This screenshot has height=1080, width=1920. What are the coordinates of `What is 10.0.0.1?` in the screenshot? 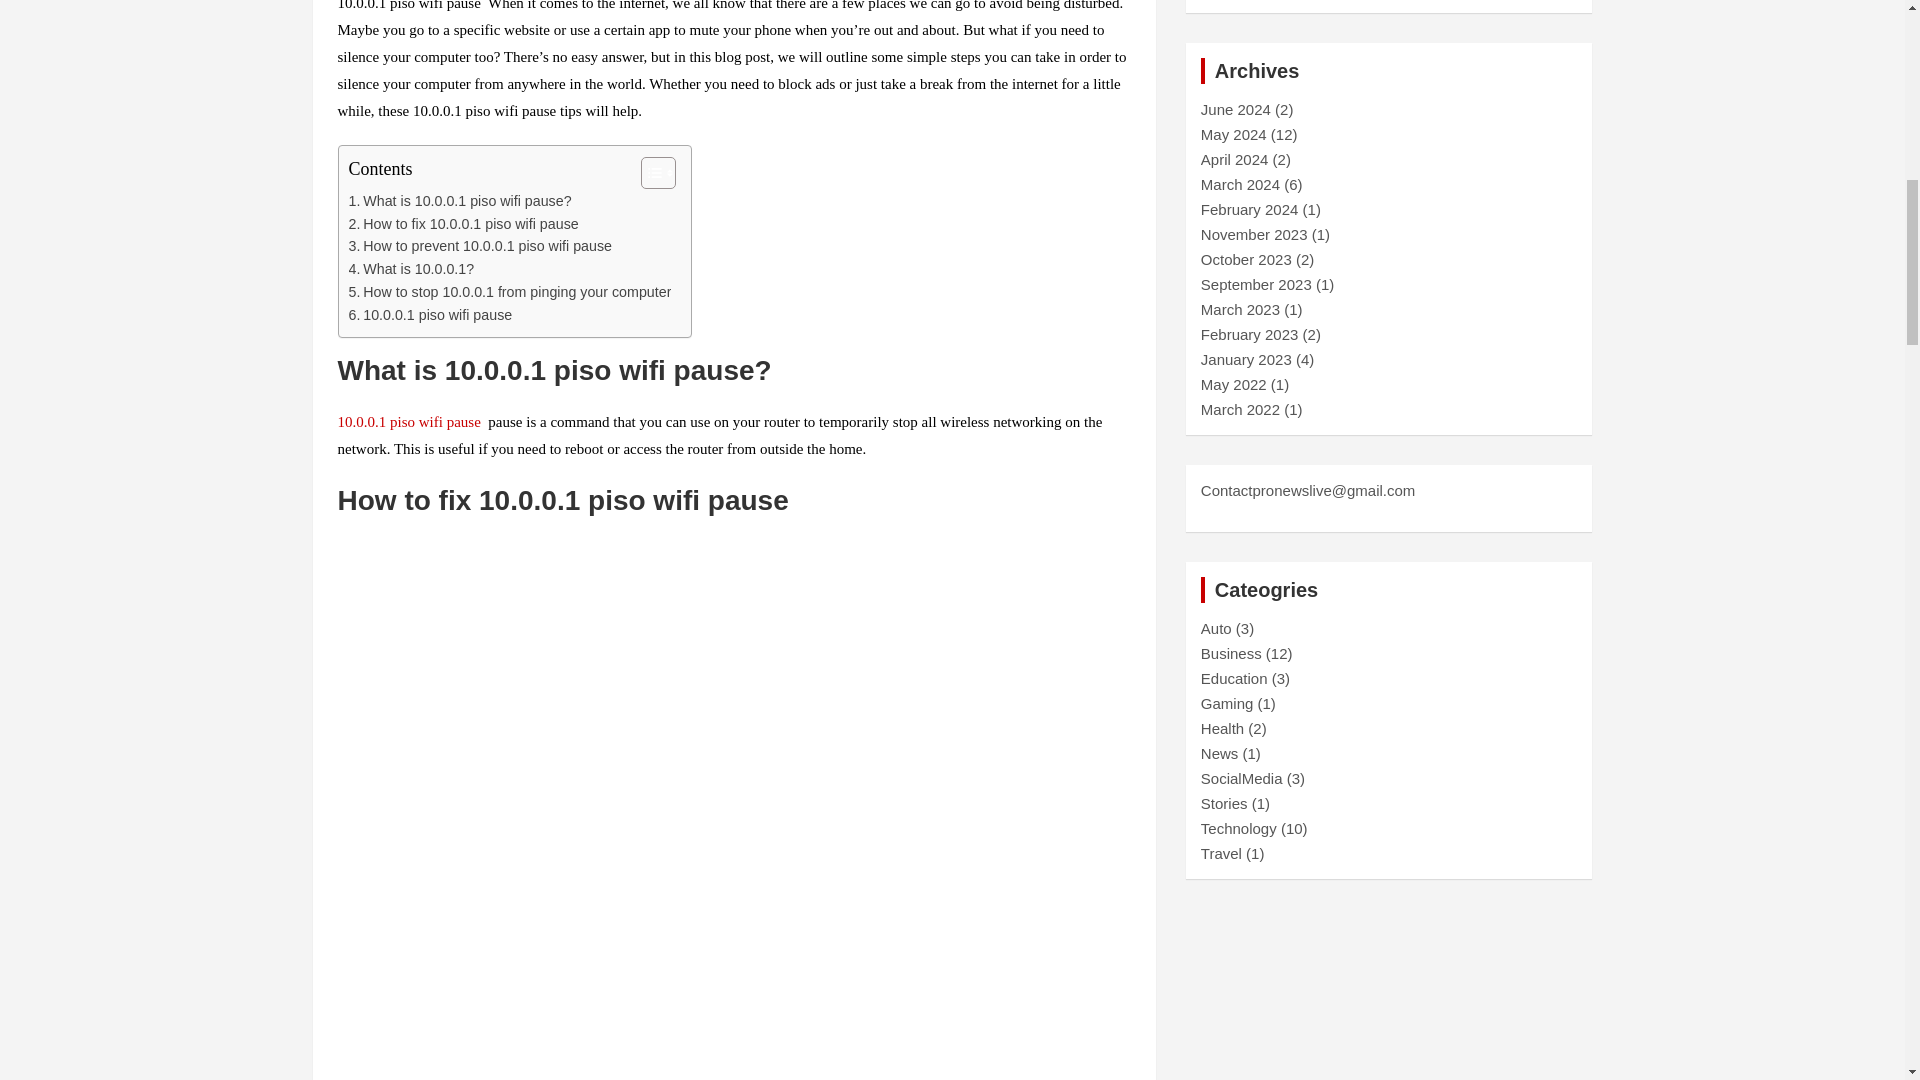 It's located at (410, 269).